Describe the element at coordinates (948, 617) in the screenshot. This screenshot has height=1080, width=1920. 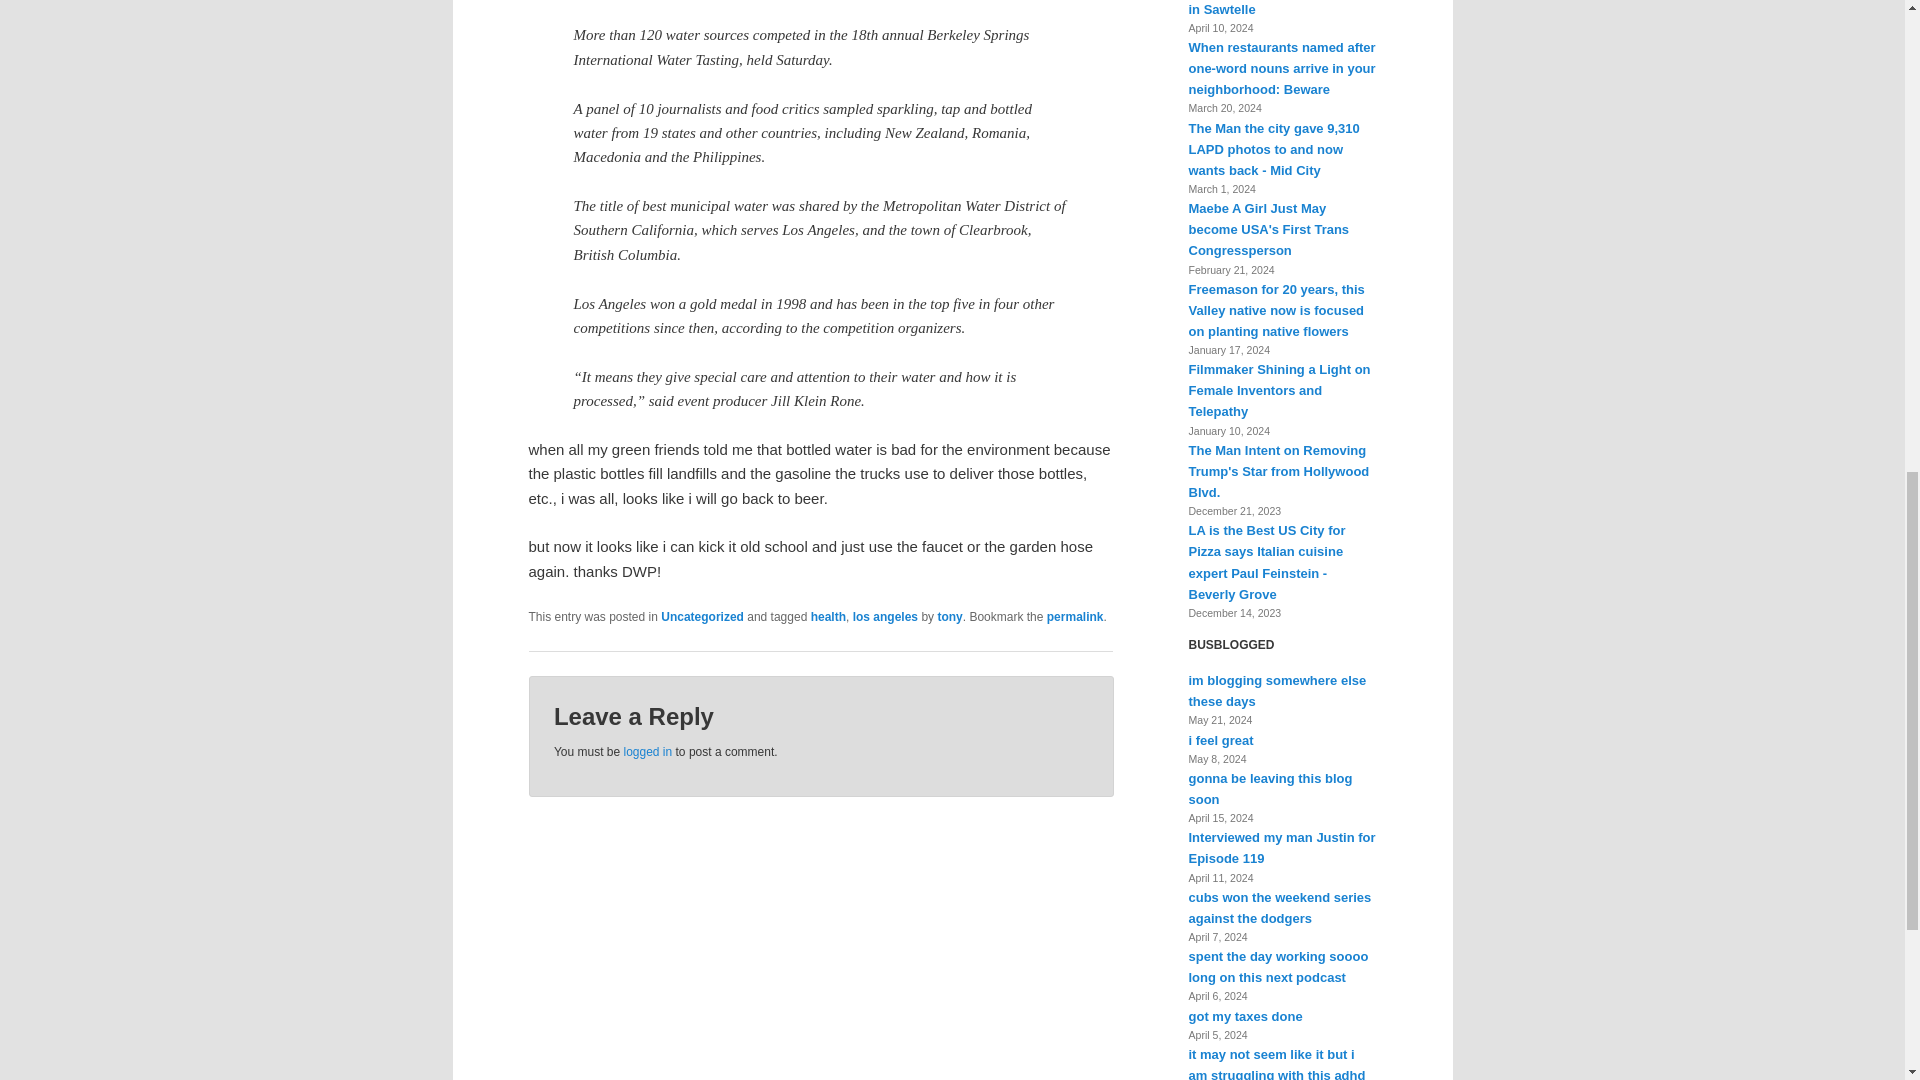
I see `tony` at that location.